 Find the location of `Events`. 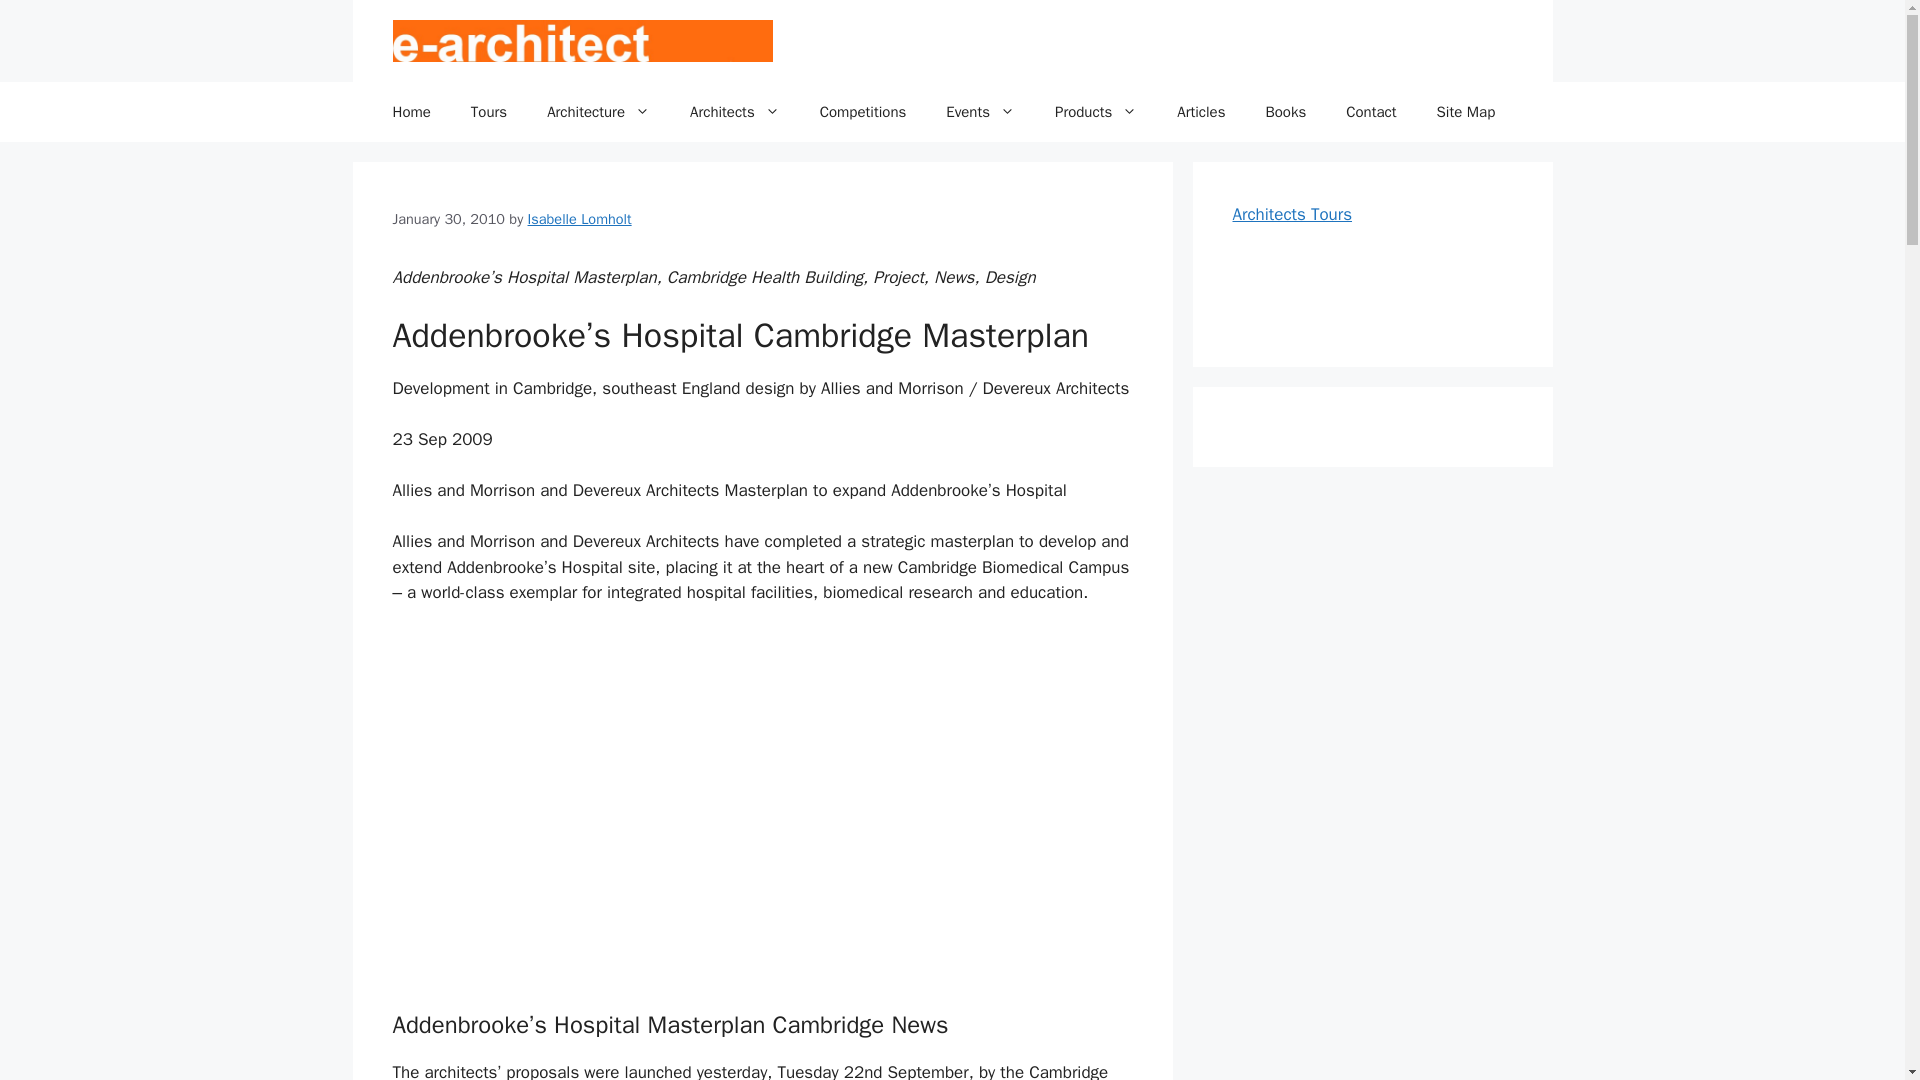

Events is located at coordinates (980, 112).